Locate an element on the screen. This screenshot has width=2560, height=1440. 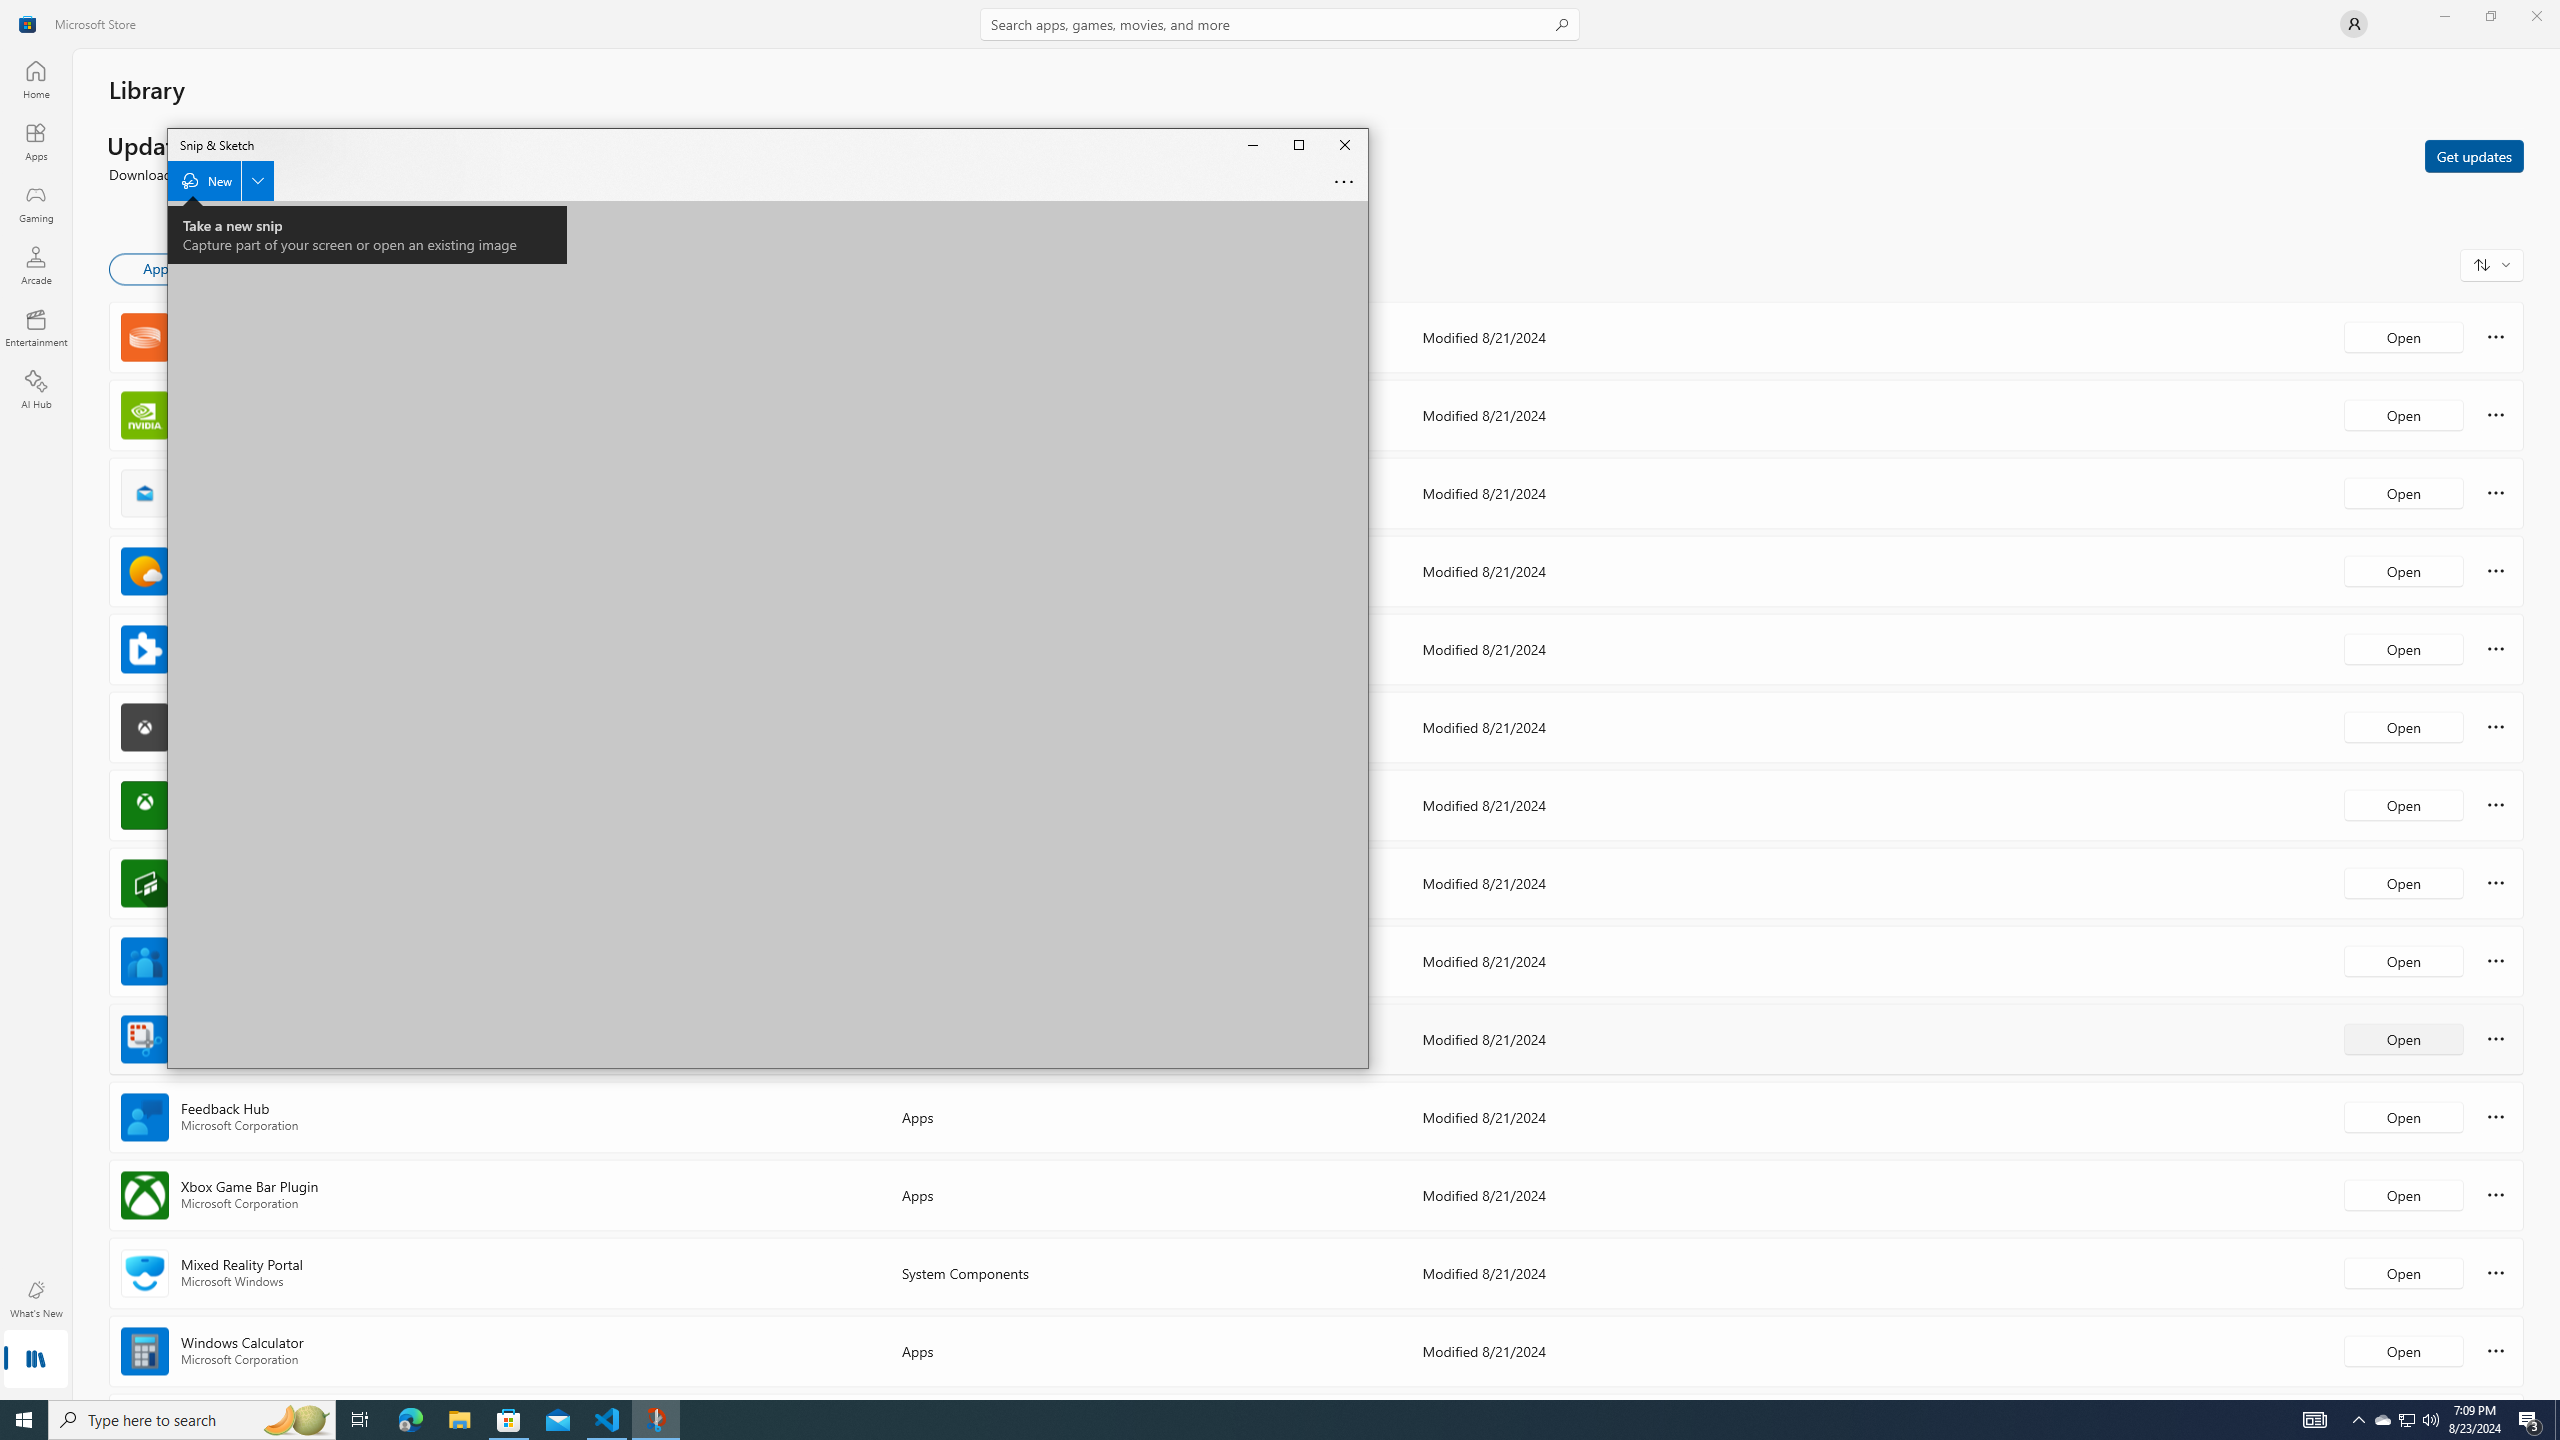
Q2790: 100% is located at coordinates (2430, 1420).